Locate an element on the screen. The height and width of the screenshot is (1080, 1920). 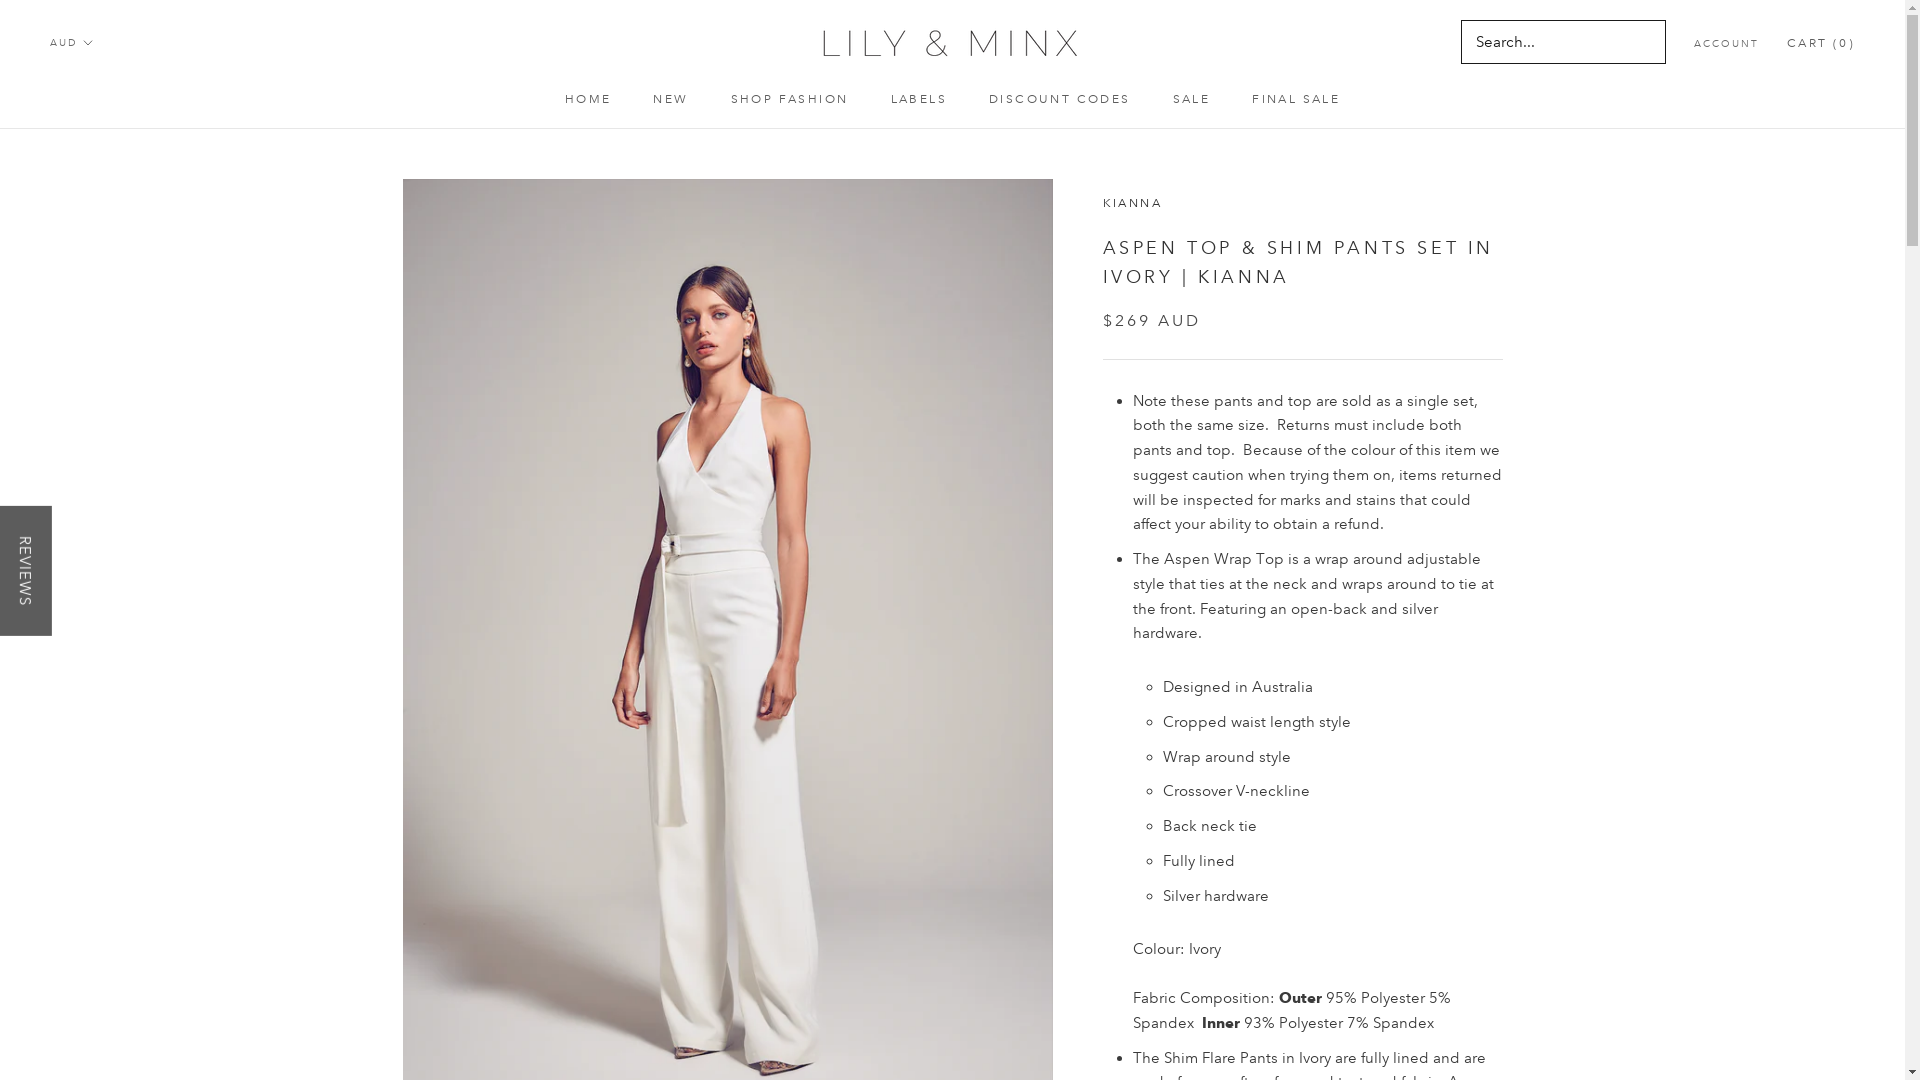
SALE
SALE is located at coordinates (1192, 100).